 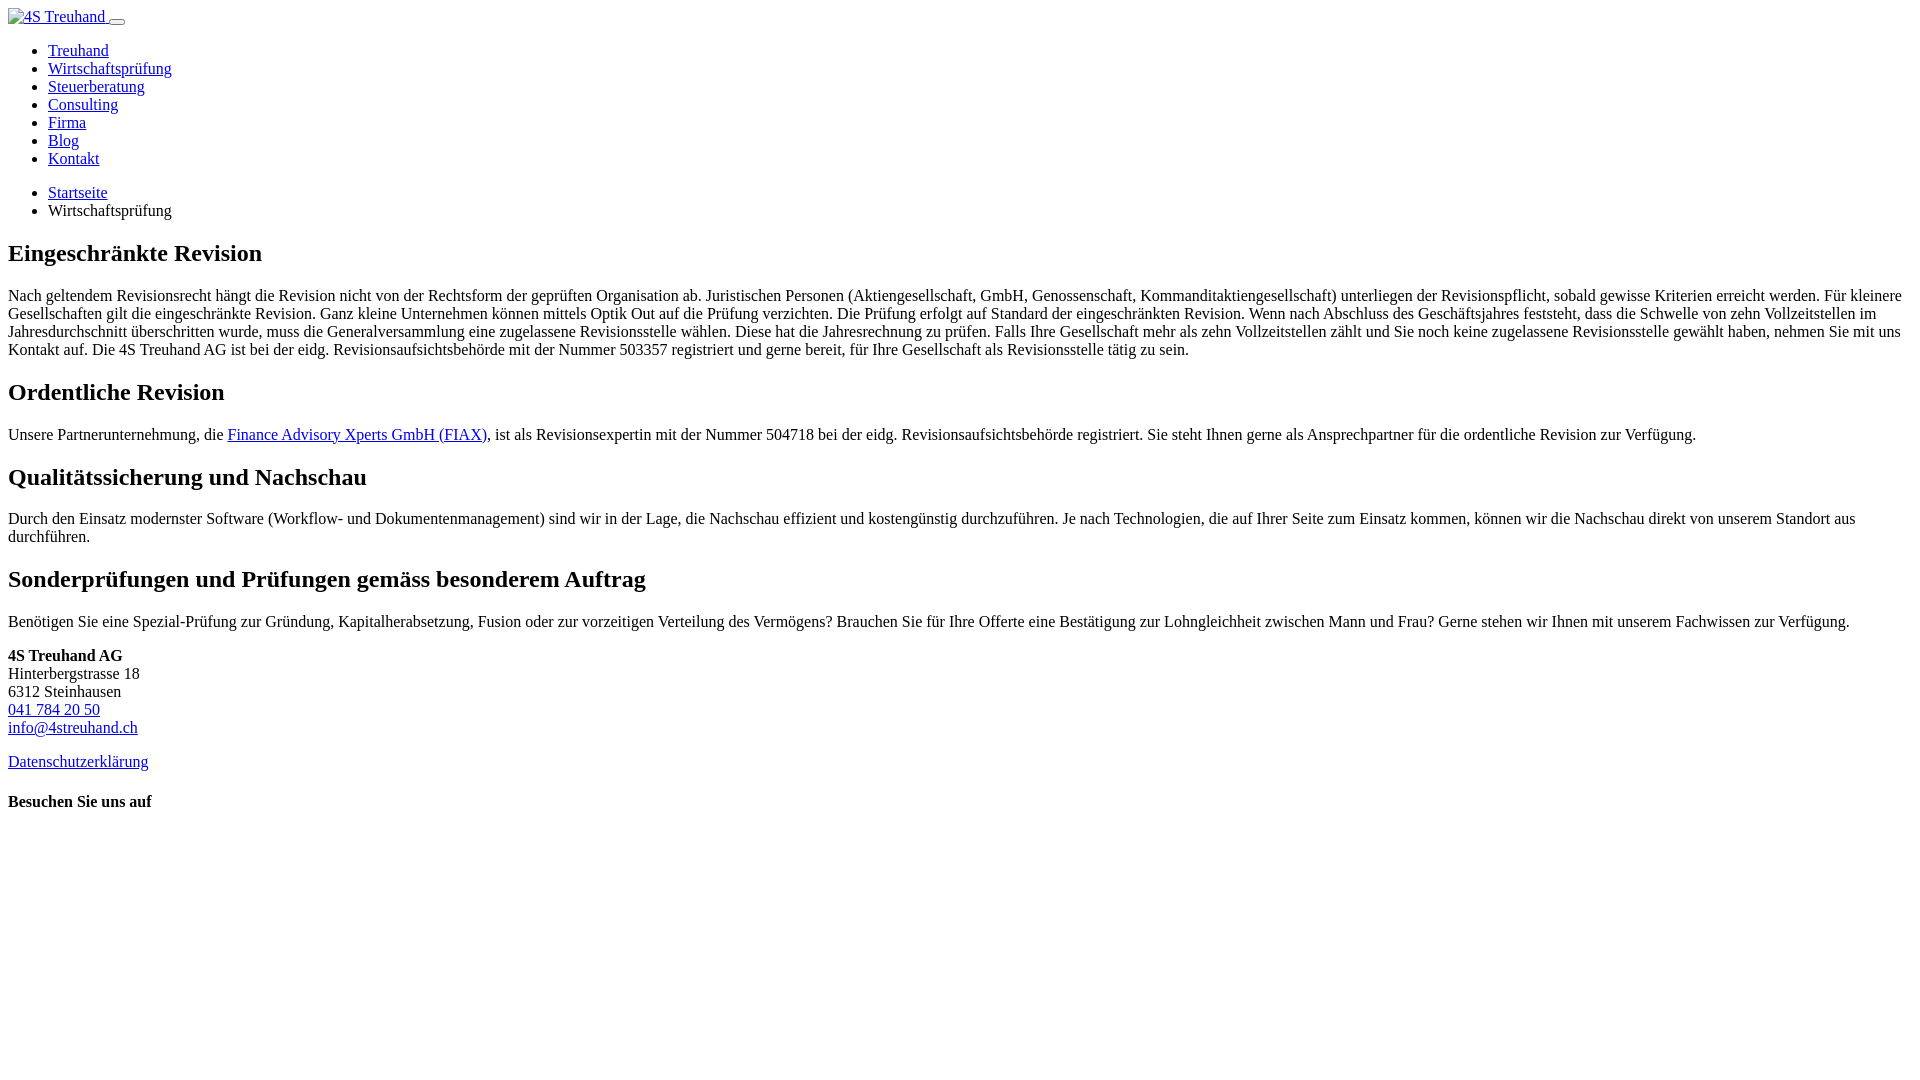 What do you see at coordinates (78, 50) in the screenshot?
I see `Treuhand` at bounding box center [78, 50].